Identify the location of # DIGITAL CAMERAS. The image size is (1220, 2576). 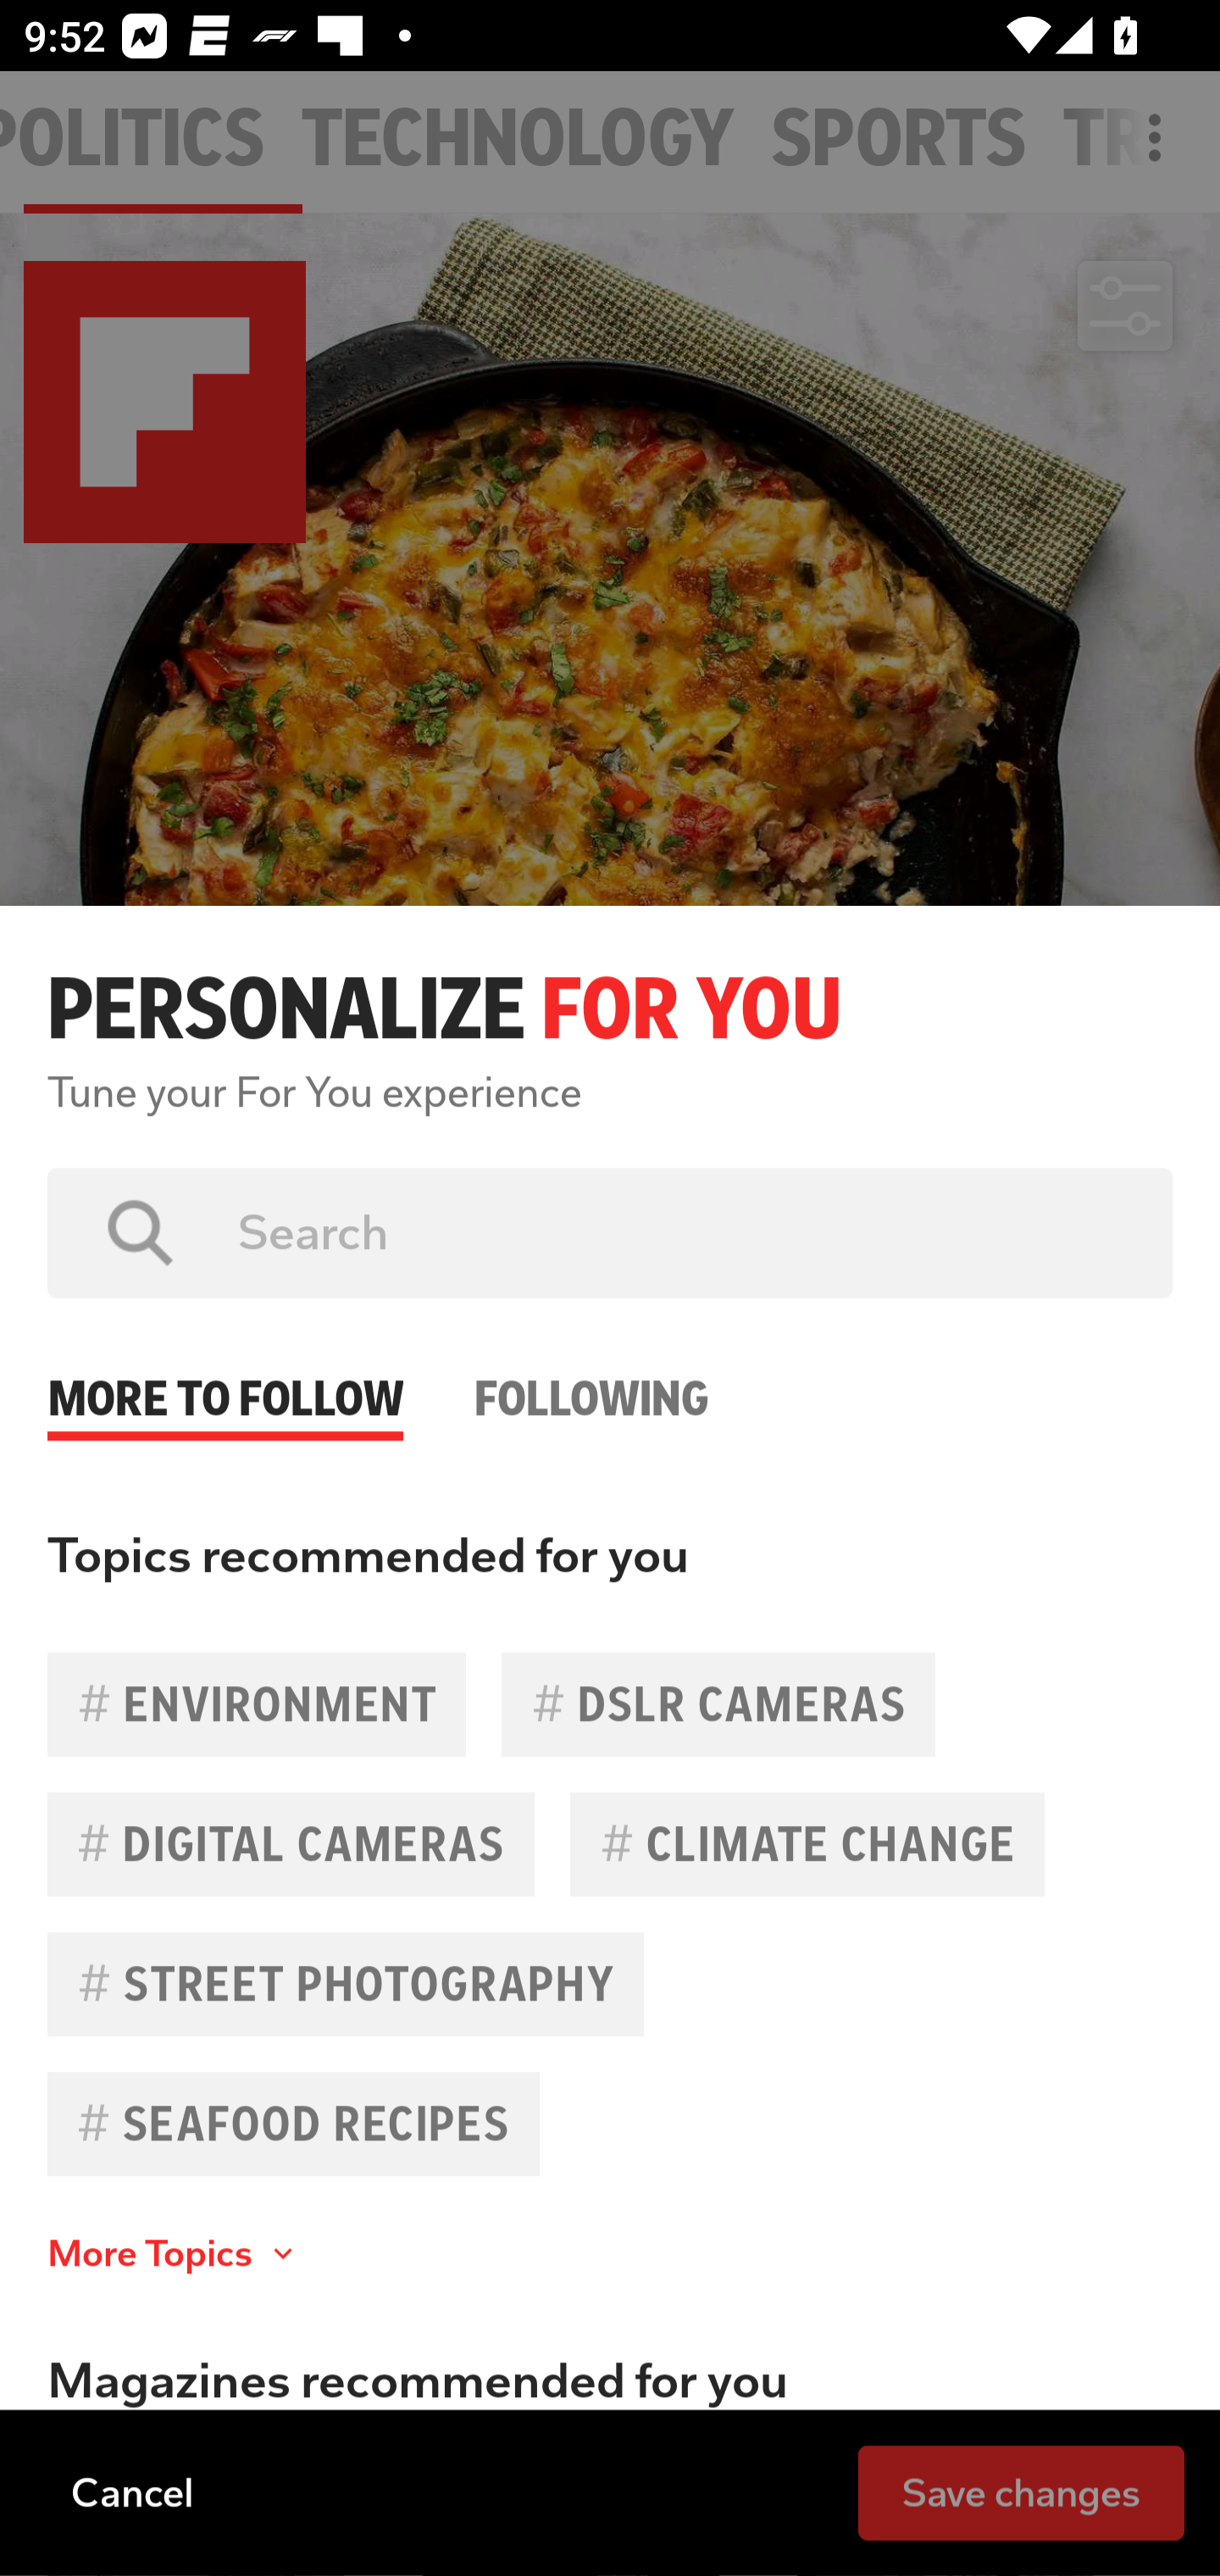
(291, 1844).